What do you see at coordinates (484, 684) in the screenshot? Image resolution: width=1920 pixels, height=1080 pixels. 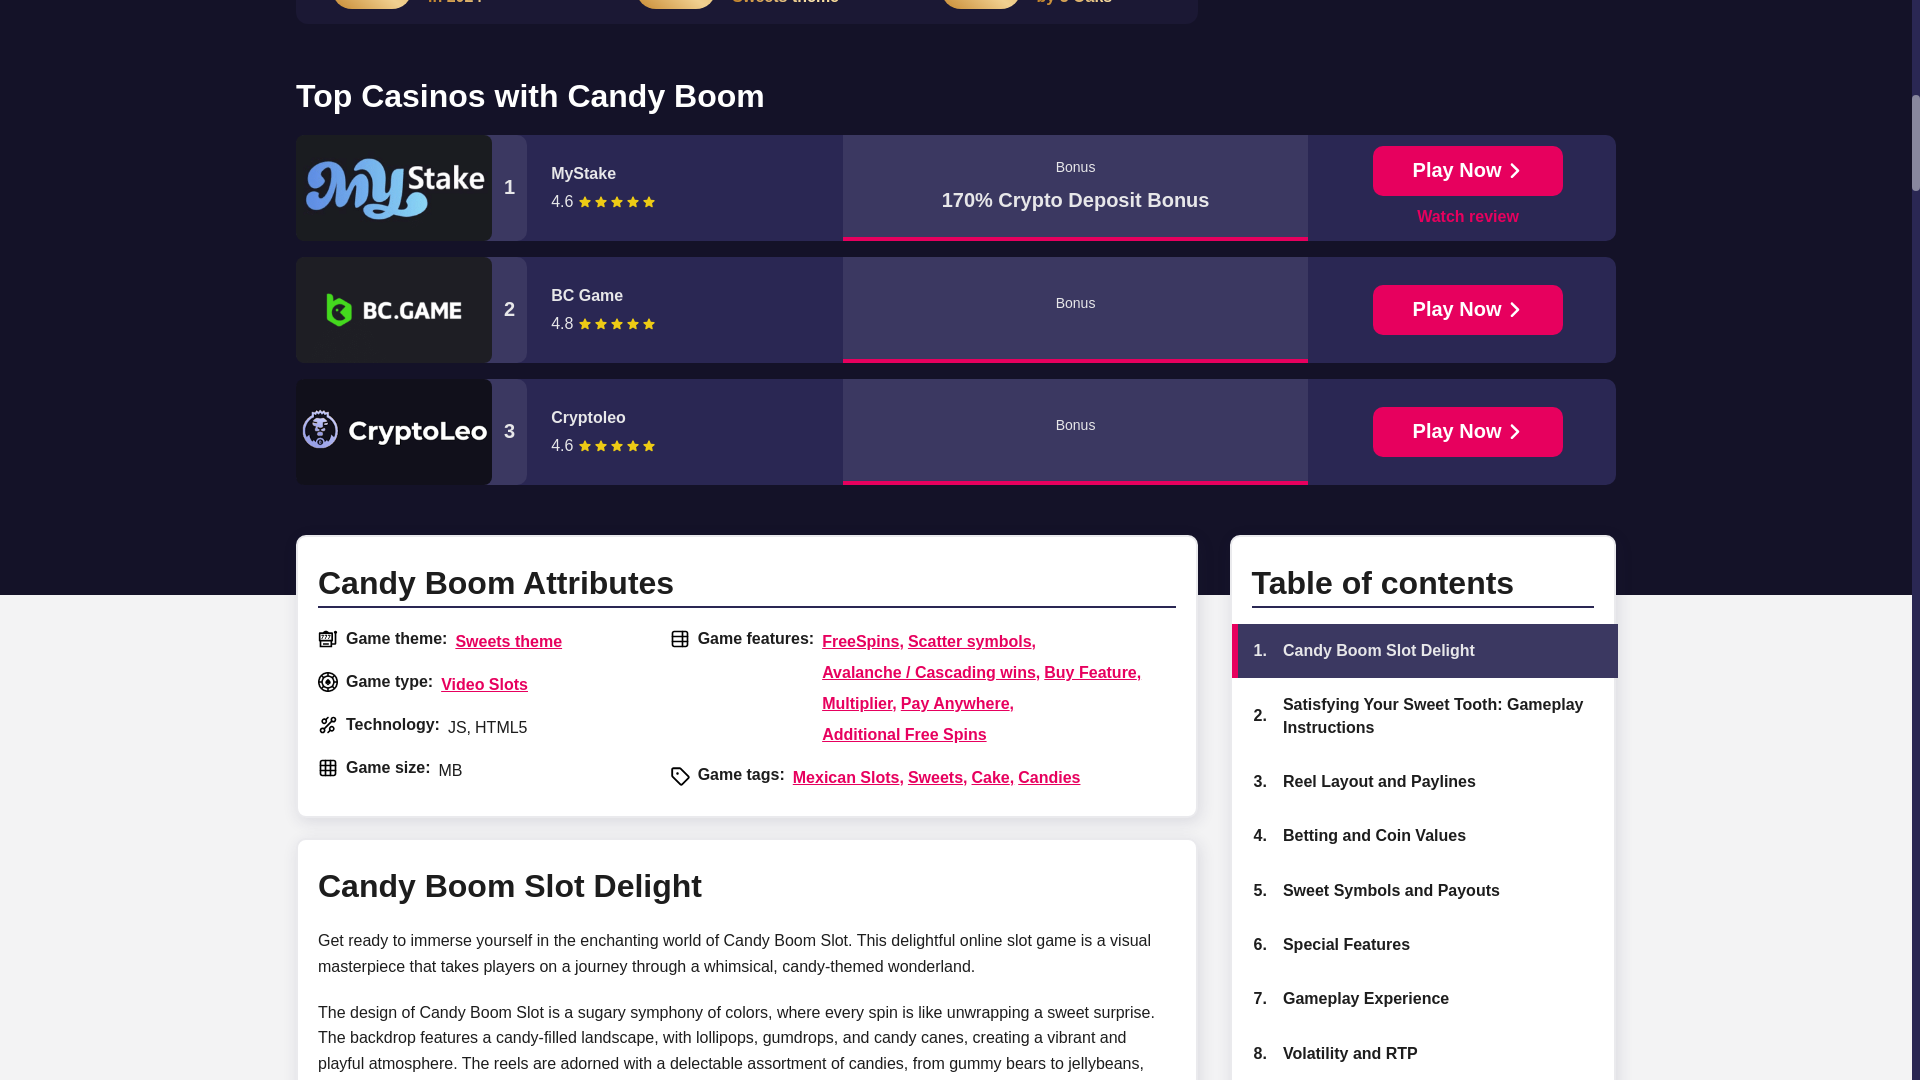 I see `Video Slots` at bounding box center [484, 684].